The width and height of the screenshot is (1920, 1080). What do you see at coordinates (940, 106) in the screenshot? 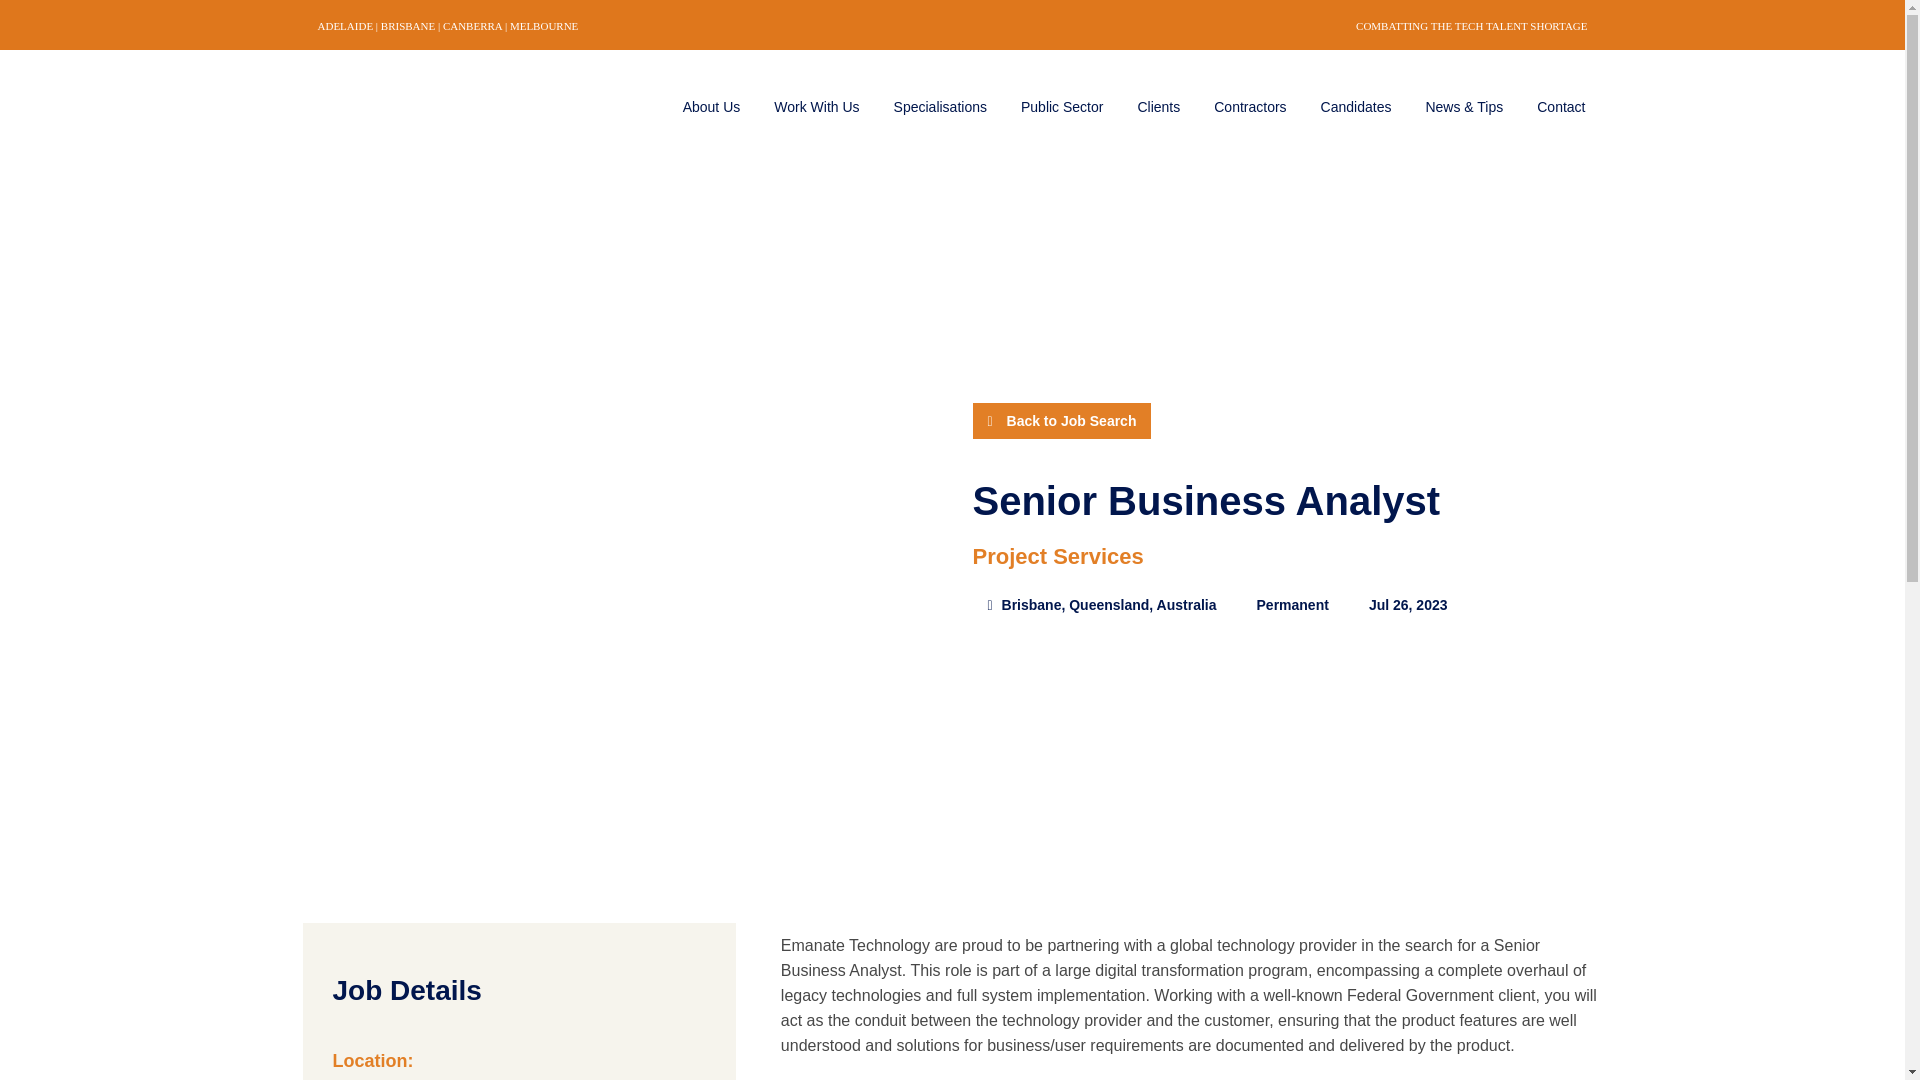
I see `Specialisations` at bounding box center [940, 106].